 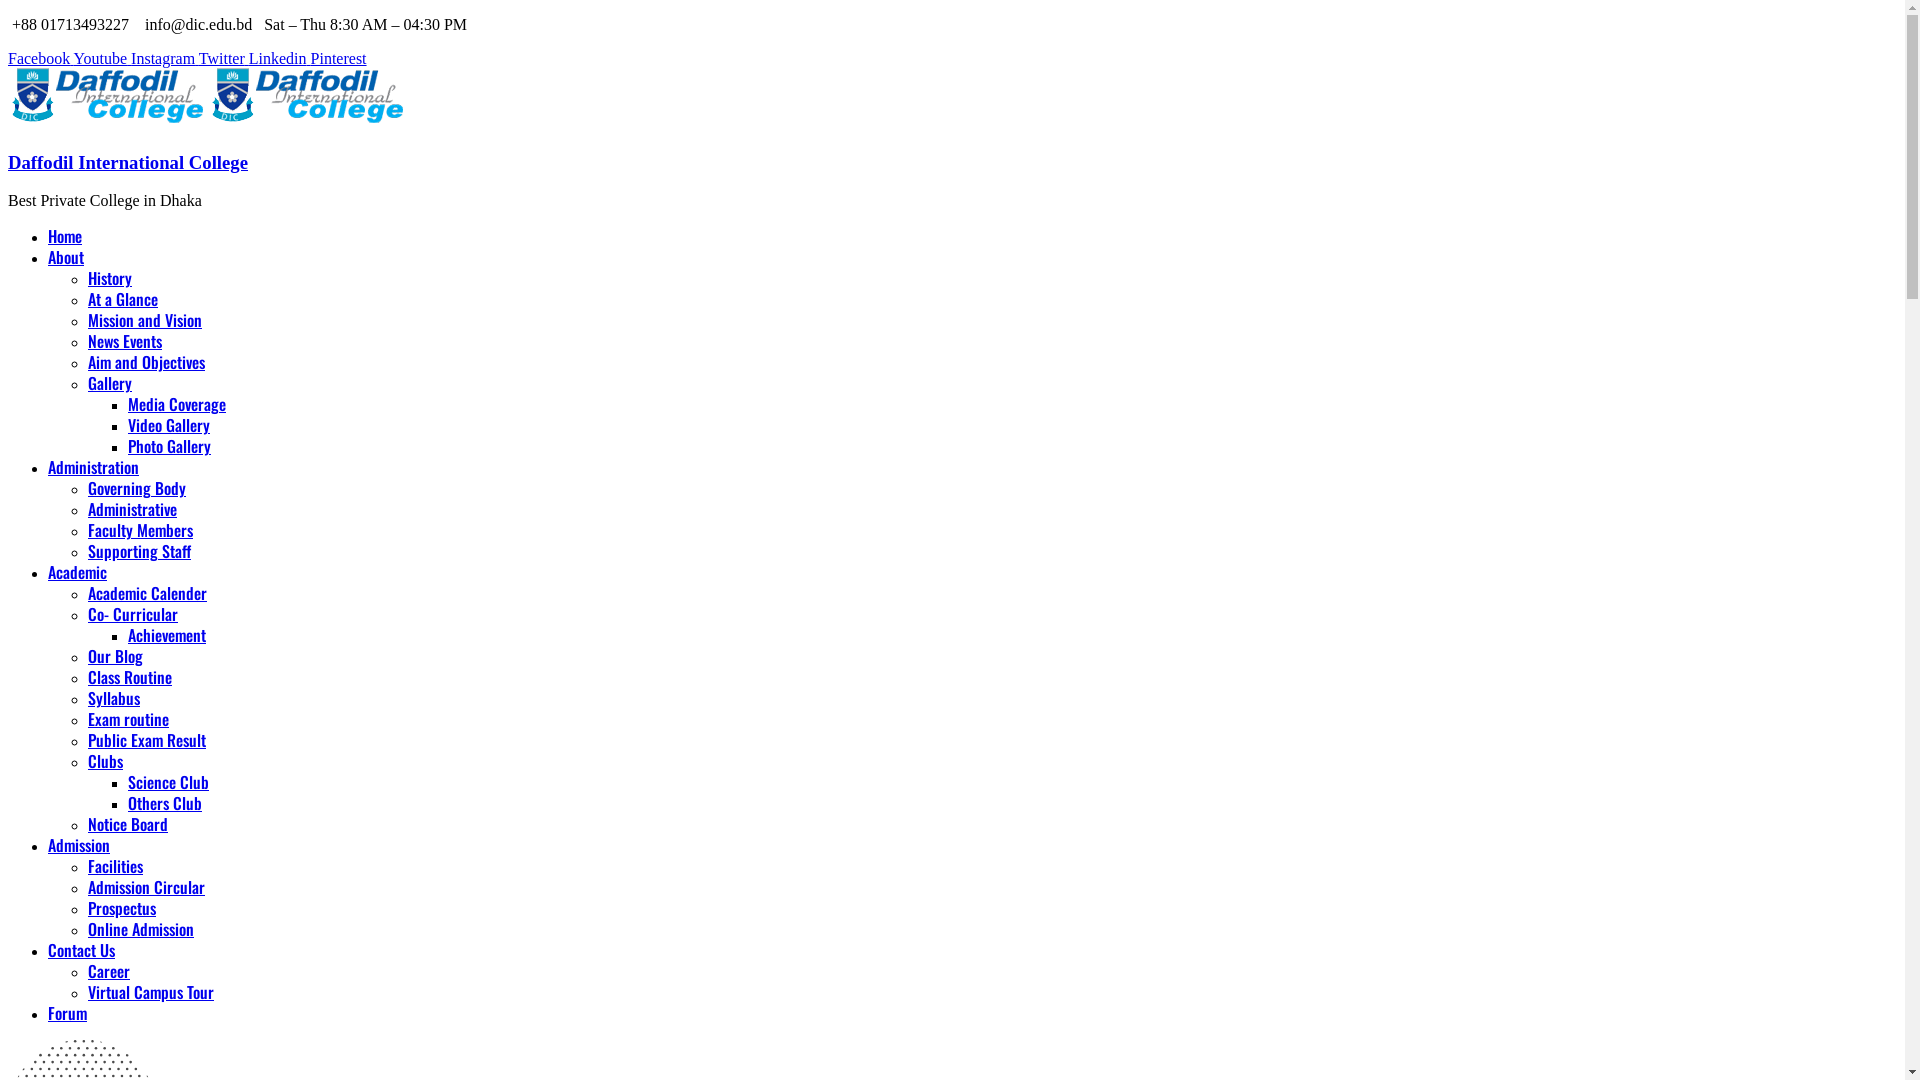 What do you see at coordinates (66, 258) in the screenshot?
I see `About` at bounding box center [66, 258].